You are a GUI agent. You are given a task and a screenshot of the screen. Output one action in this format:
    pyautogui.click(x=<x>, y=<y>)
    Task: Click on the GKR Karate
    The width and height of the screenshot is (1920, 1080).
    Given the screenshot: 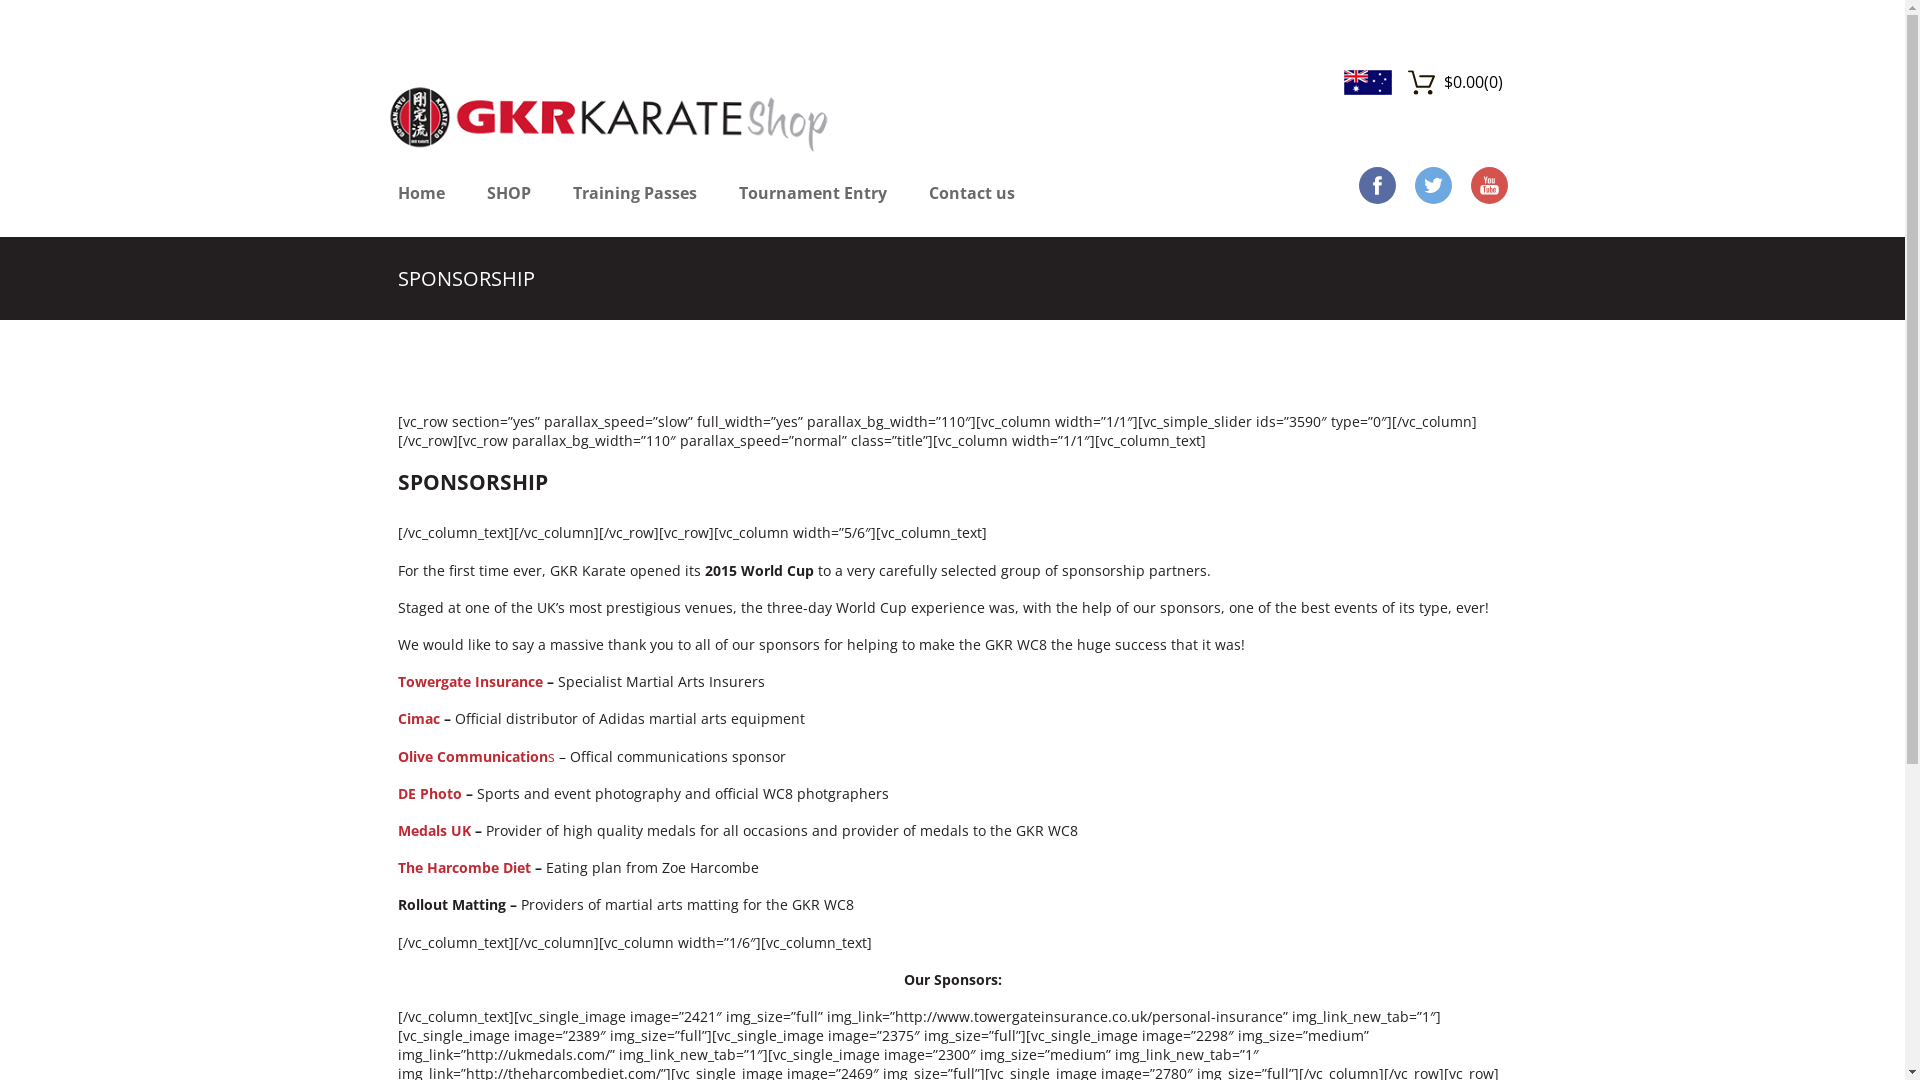 What is the action you would take?
    pyautogui.click(x=609, y=114)
    